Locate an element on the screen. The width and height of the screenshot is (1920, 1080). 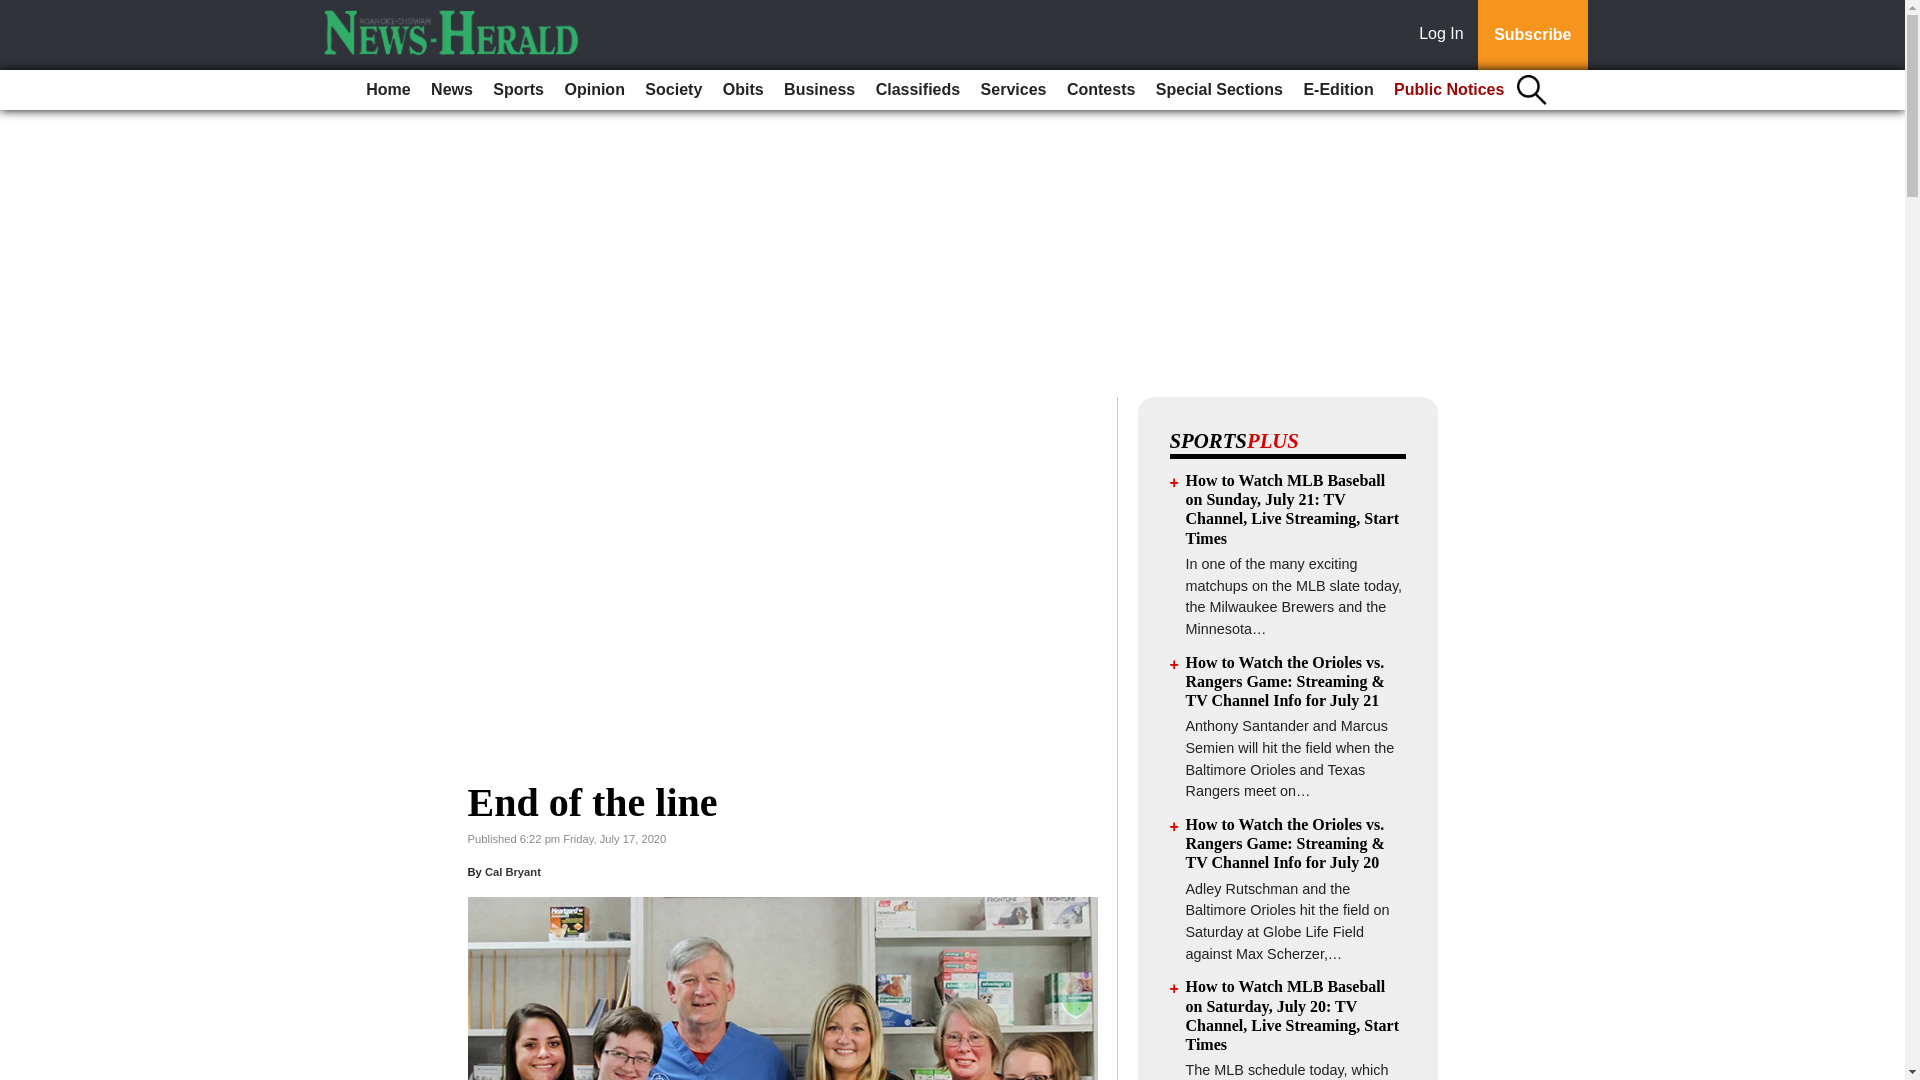
Log In is located at coordinates (1445, 35).